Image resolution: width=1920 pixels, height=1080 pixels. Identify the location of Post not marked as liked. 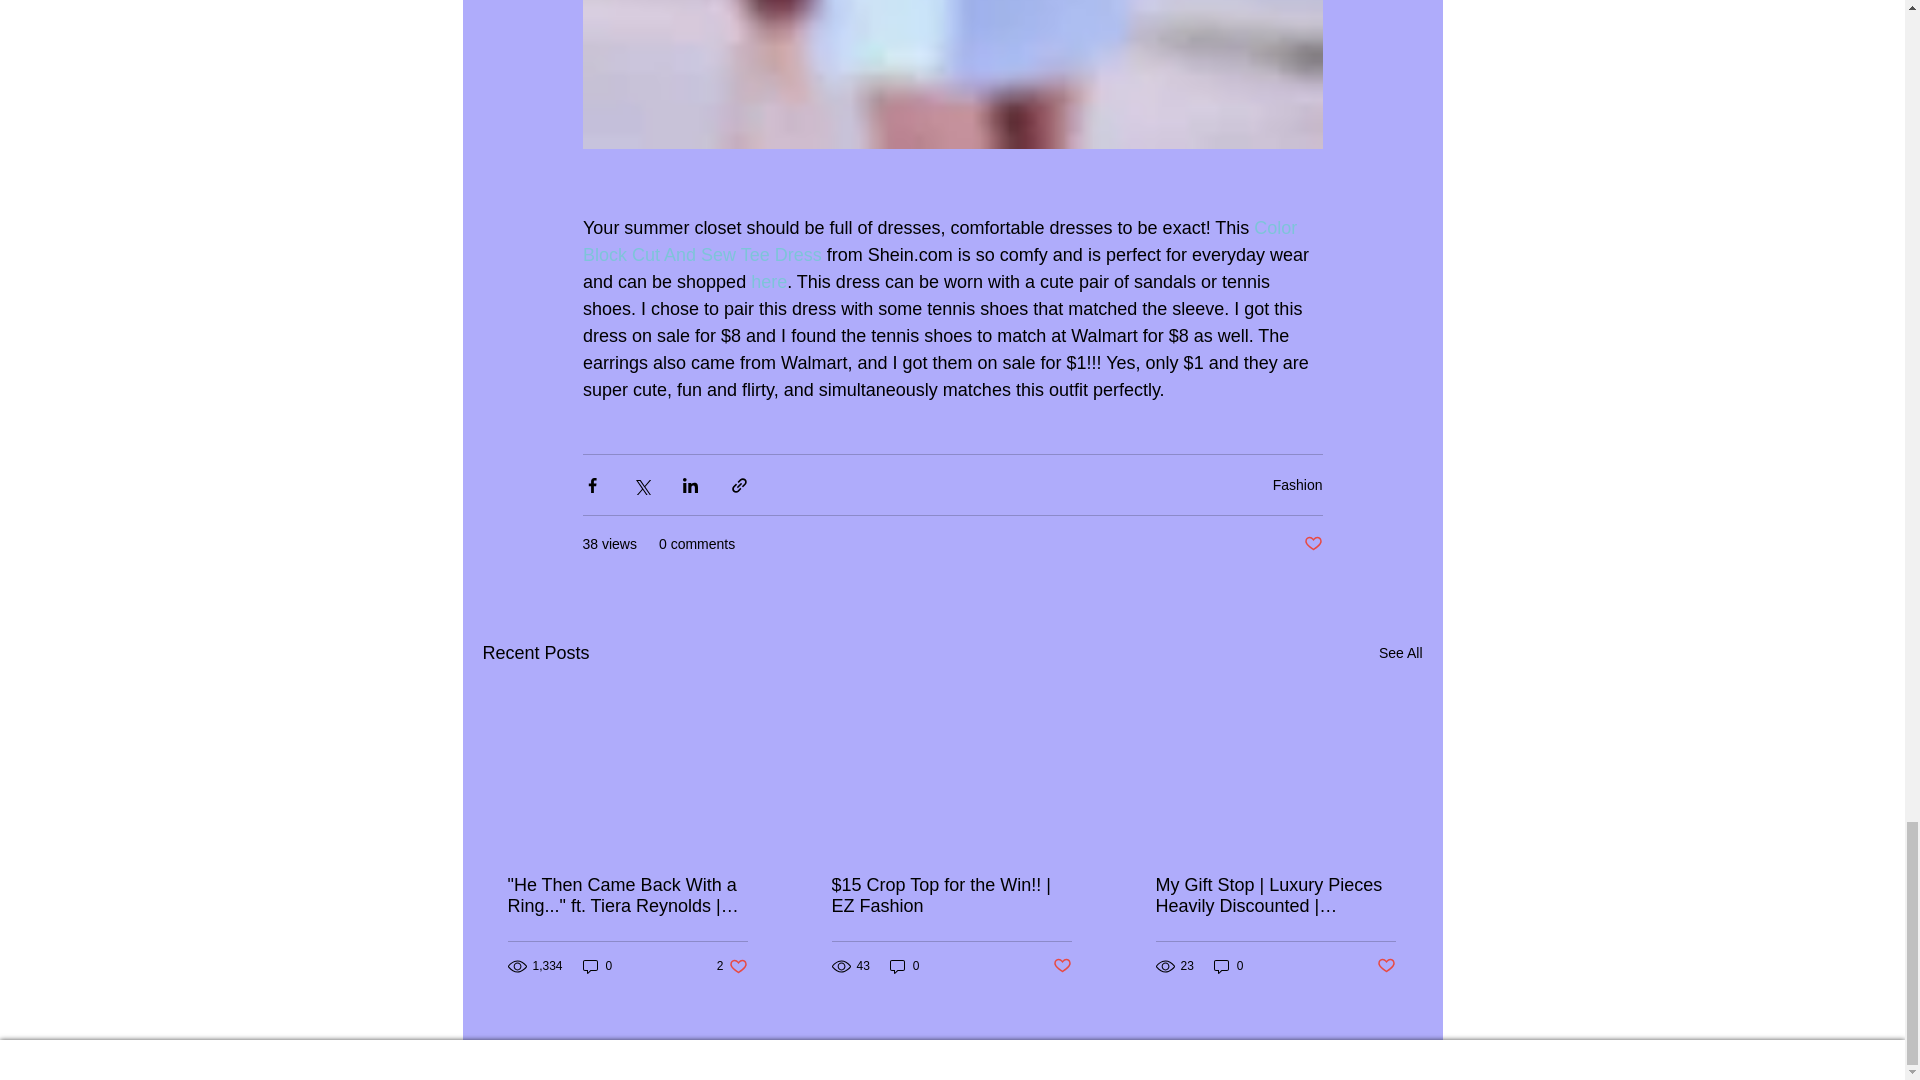
(1312, 544).